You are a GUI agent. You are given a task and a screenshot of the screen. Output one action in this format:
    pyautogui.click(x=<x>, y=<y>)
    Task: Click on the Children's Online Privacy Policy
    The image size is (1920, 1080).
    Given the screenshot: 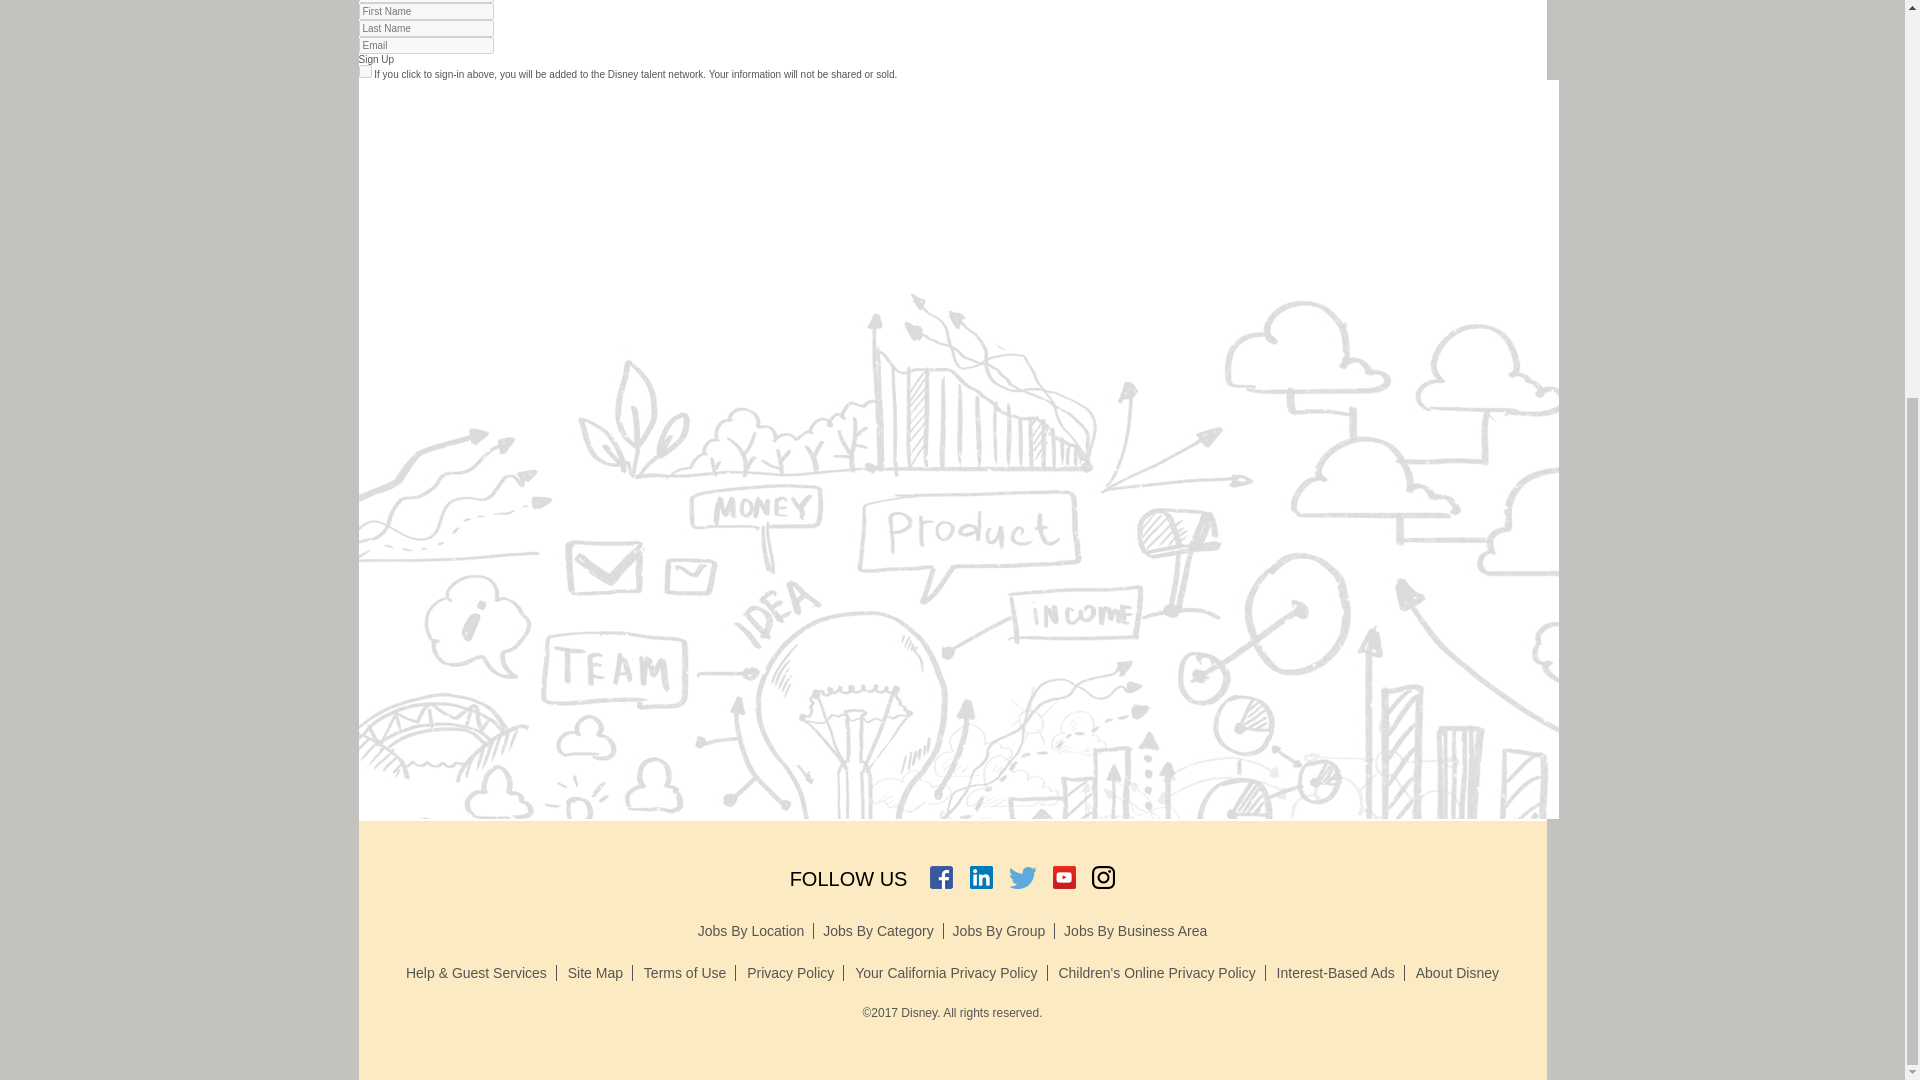 What is the action you would take?
    pyautogui.click(x=1161, y=972)
    